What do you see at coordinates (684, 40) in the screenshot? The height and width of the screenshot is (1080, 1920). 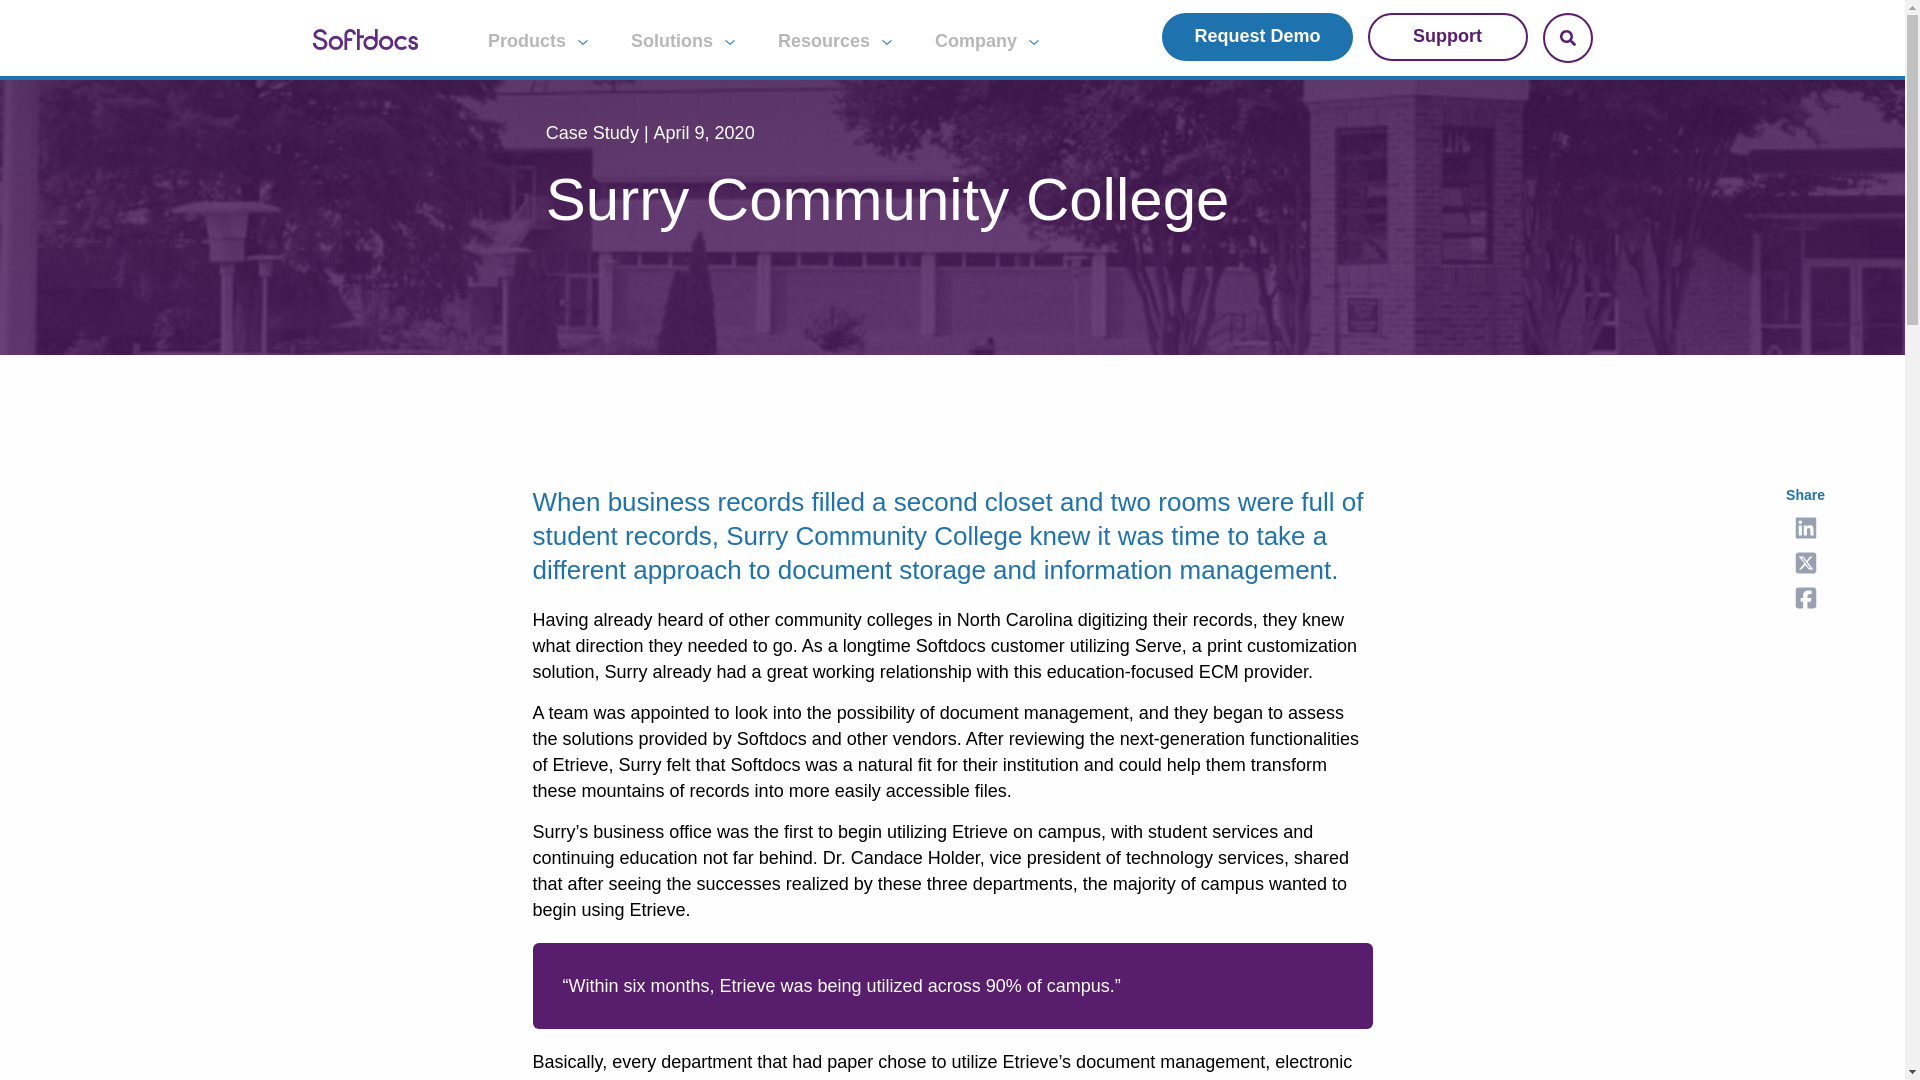 I see `Solutions` at bounding box center [684, 40].